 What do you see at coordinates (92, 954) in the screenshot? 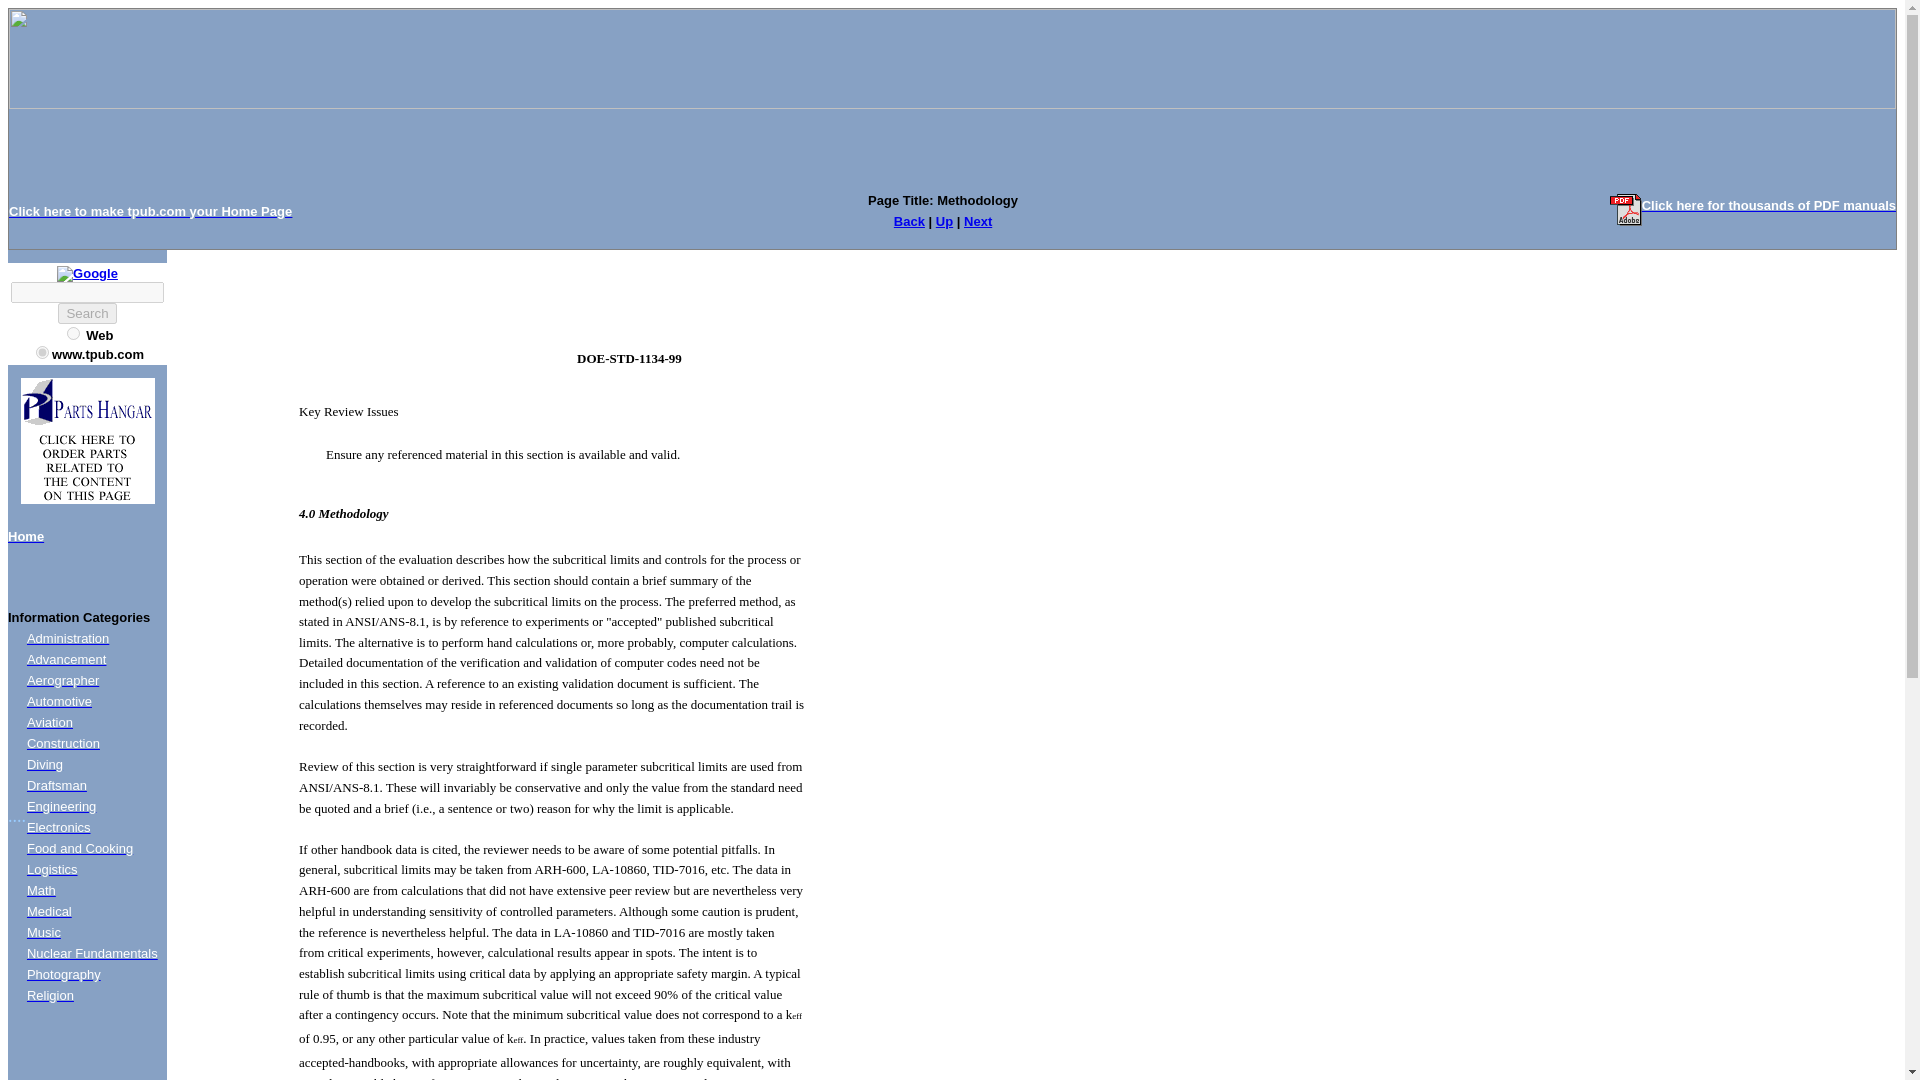
I see `Nuclear Fundamentals` at bounding box center [92, 954].